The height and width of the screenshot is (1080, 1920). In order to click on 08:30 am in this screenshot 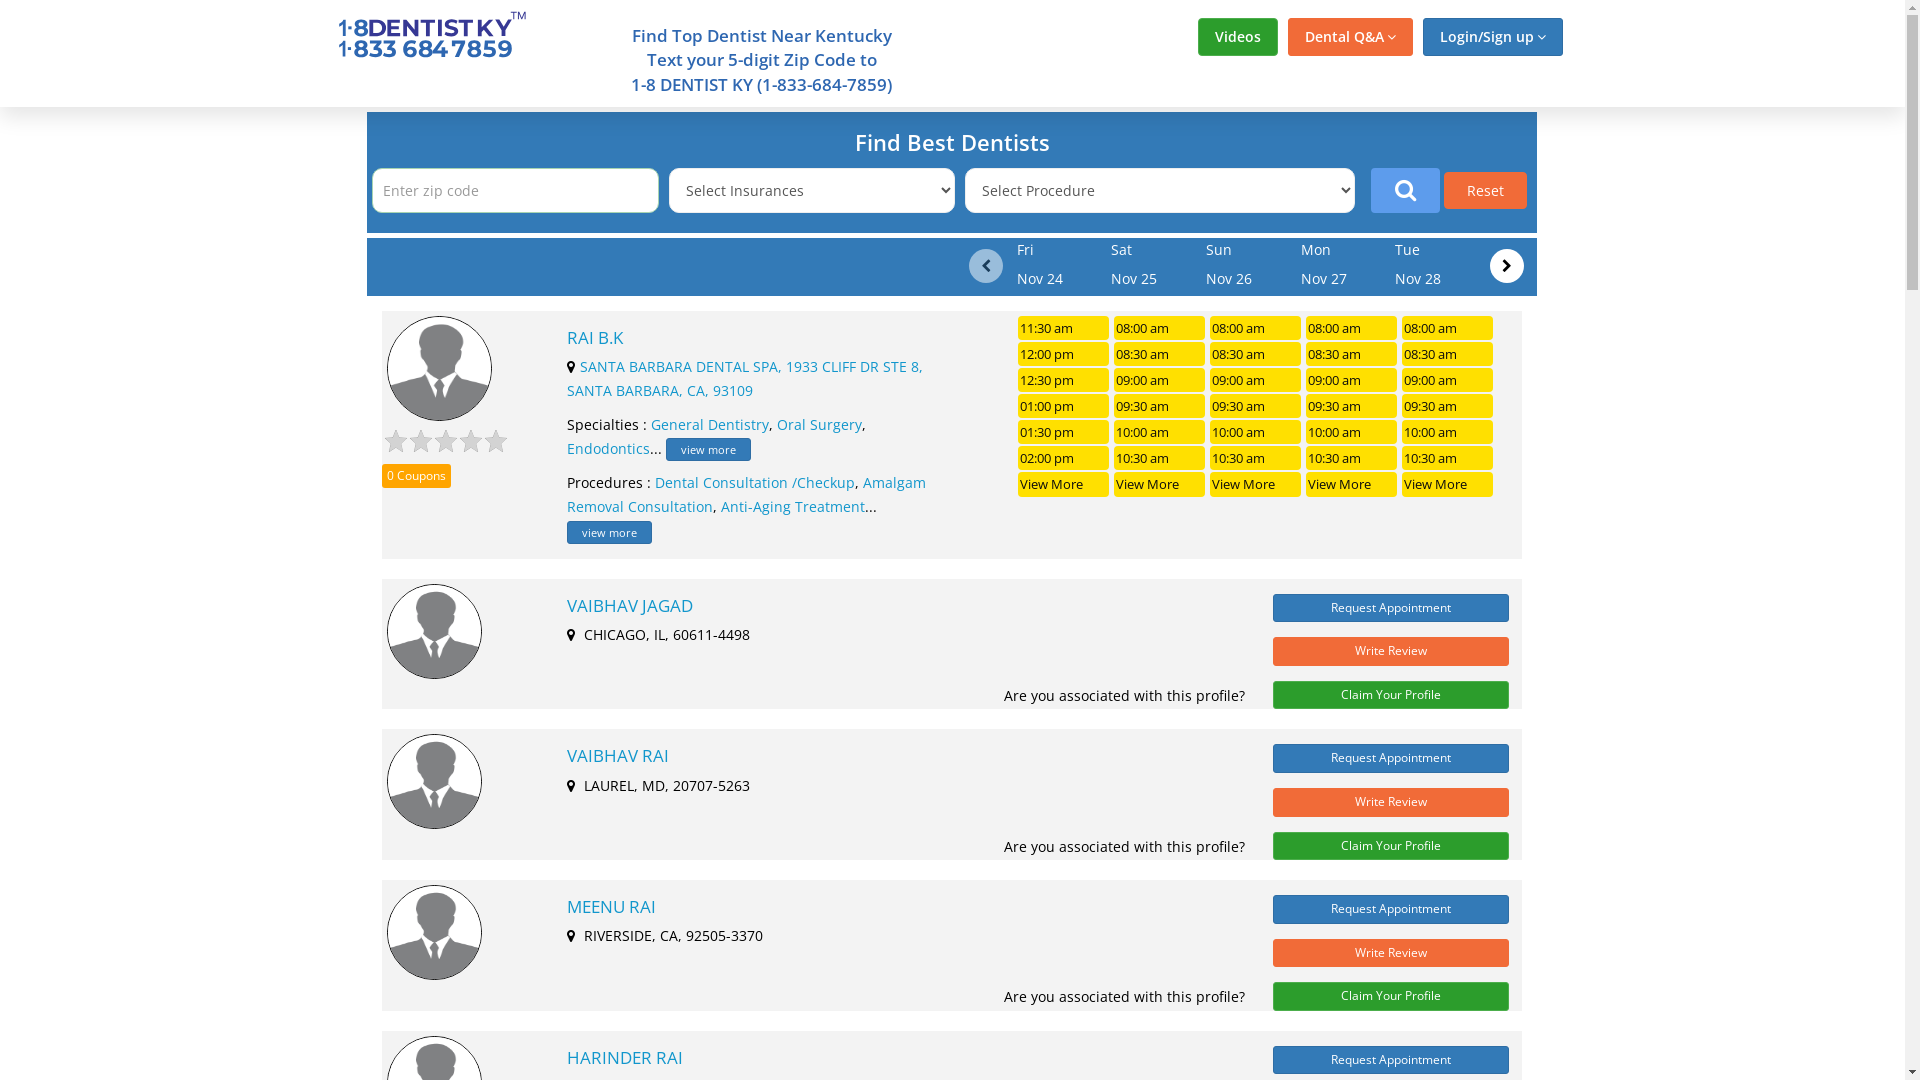, I will do `click(1448, 354)`.